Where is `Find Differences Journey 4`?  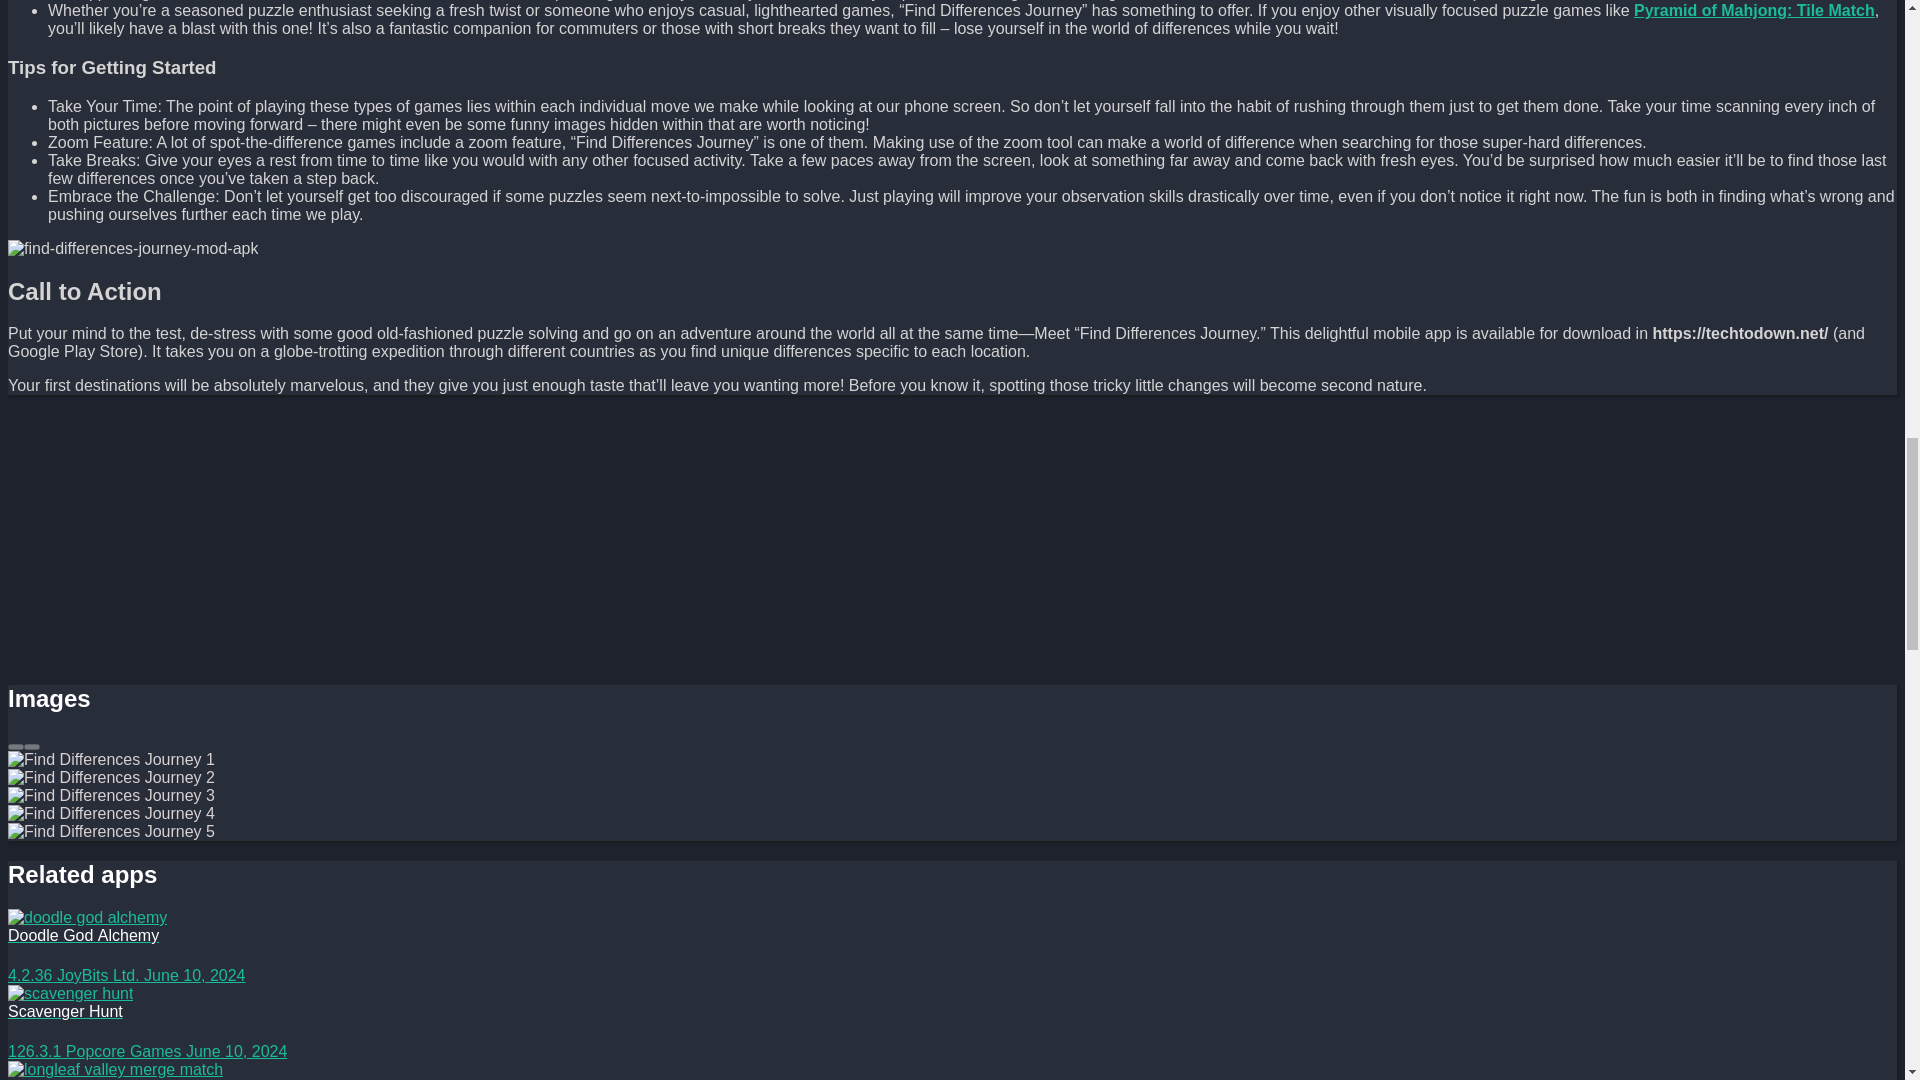 Find Differences Journey 4 is located at coordinates (132, 248).